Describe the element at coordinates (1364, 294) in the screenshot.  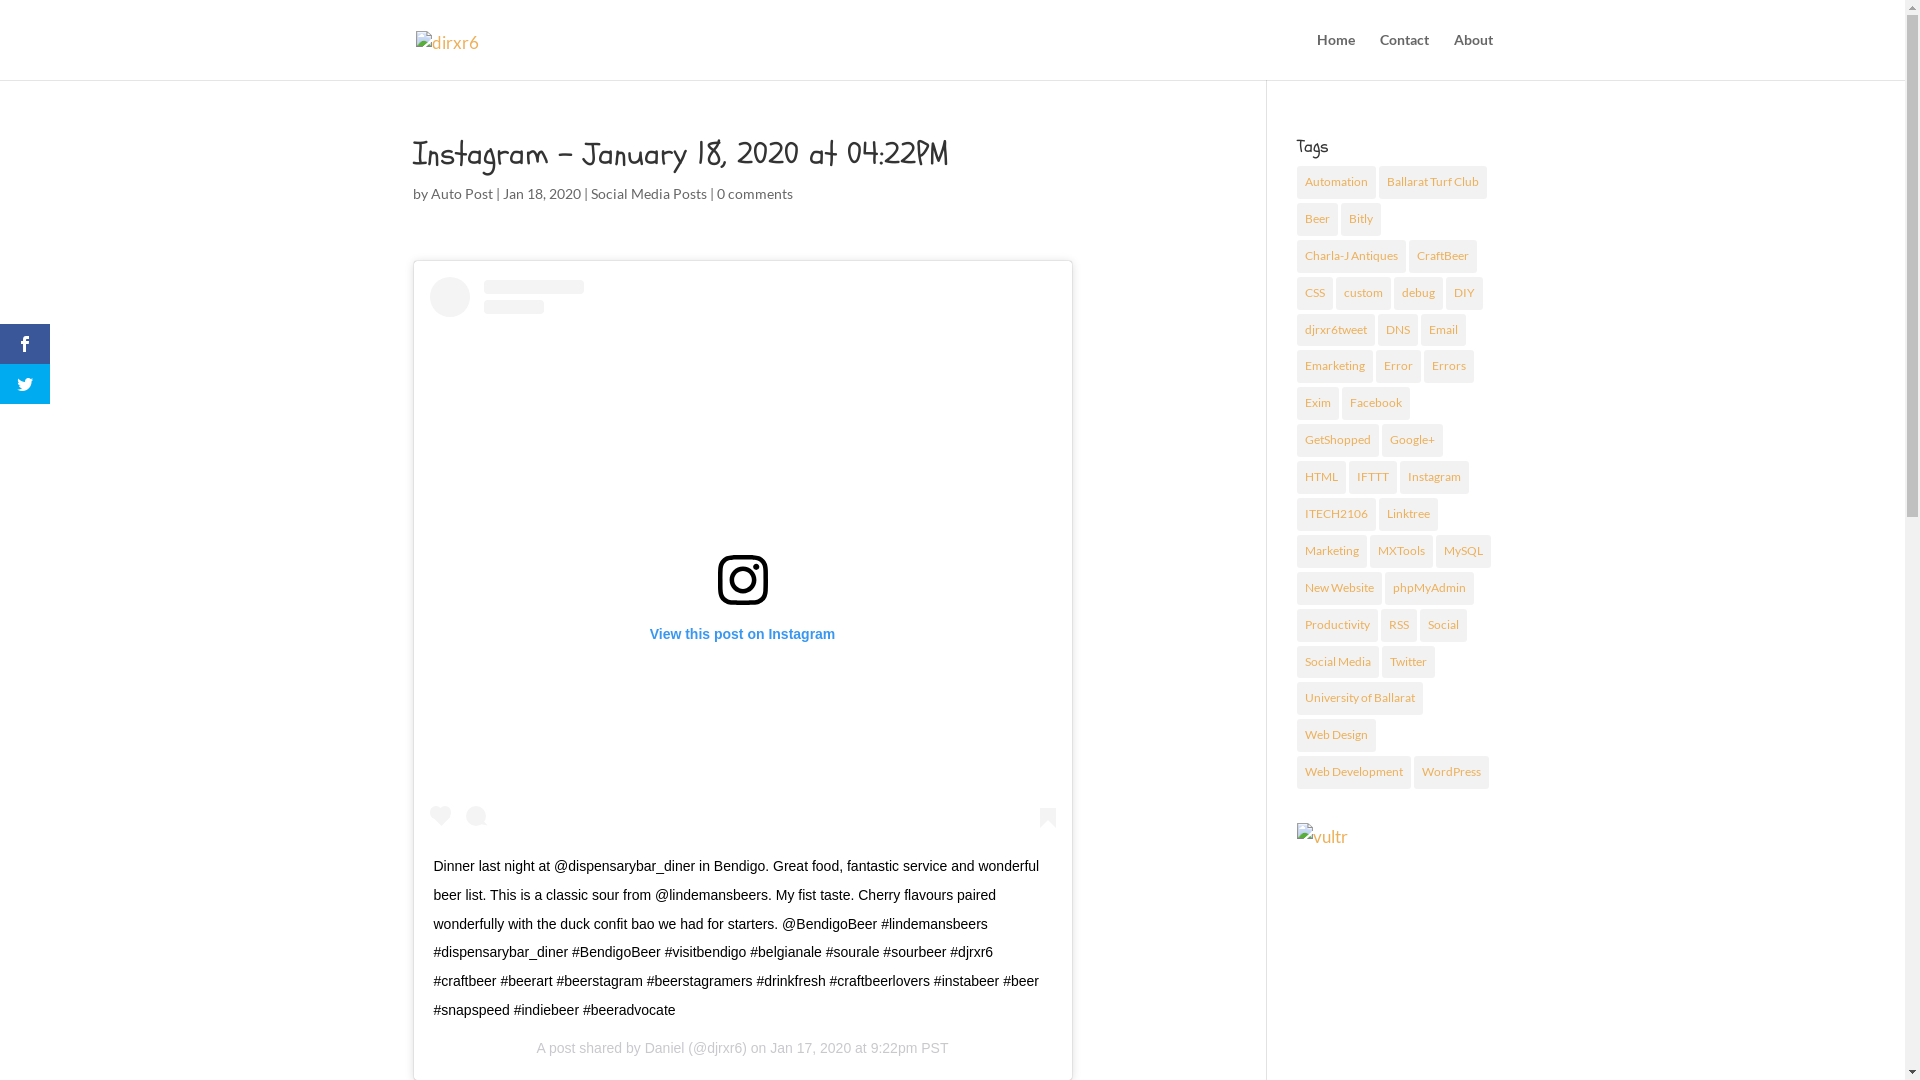
I see `custom` at that location.